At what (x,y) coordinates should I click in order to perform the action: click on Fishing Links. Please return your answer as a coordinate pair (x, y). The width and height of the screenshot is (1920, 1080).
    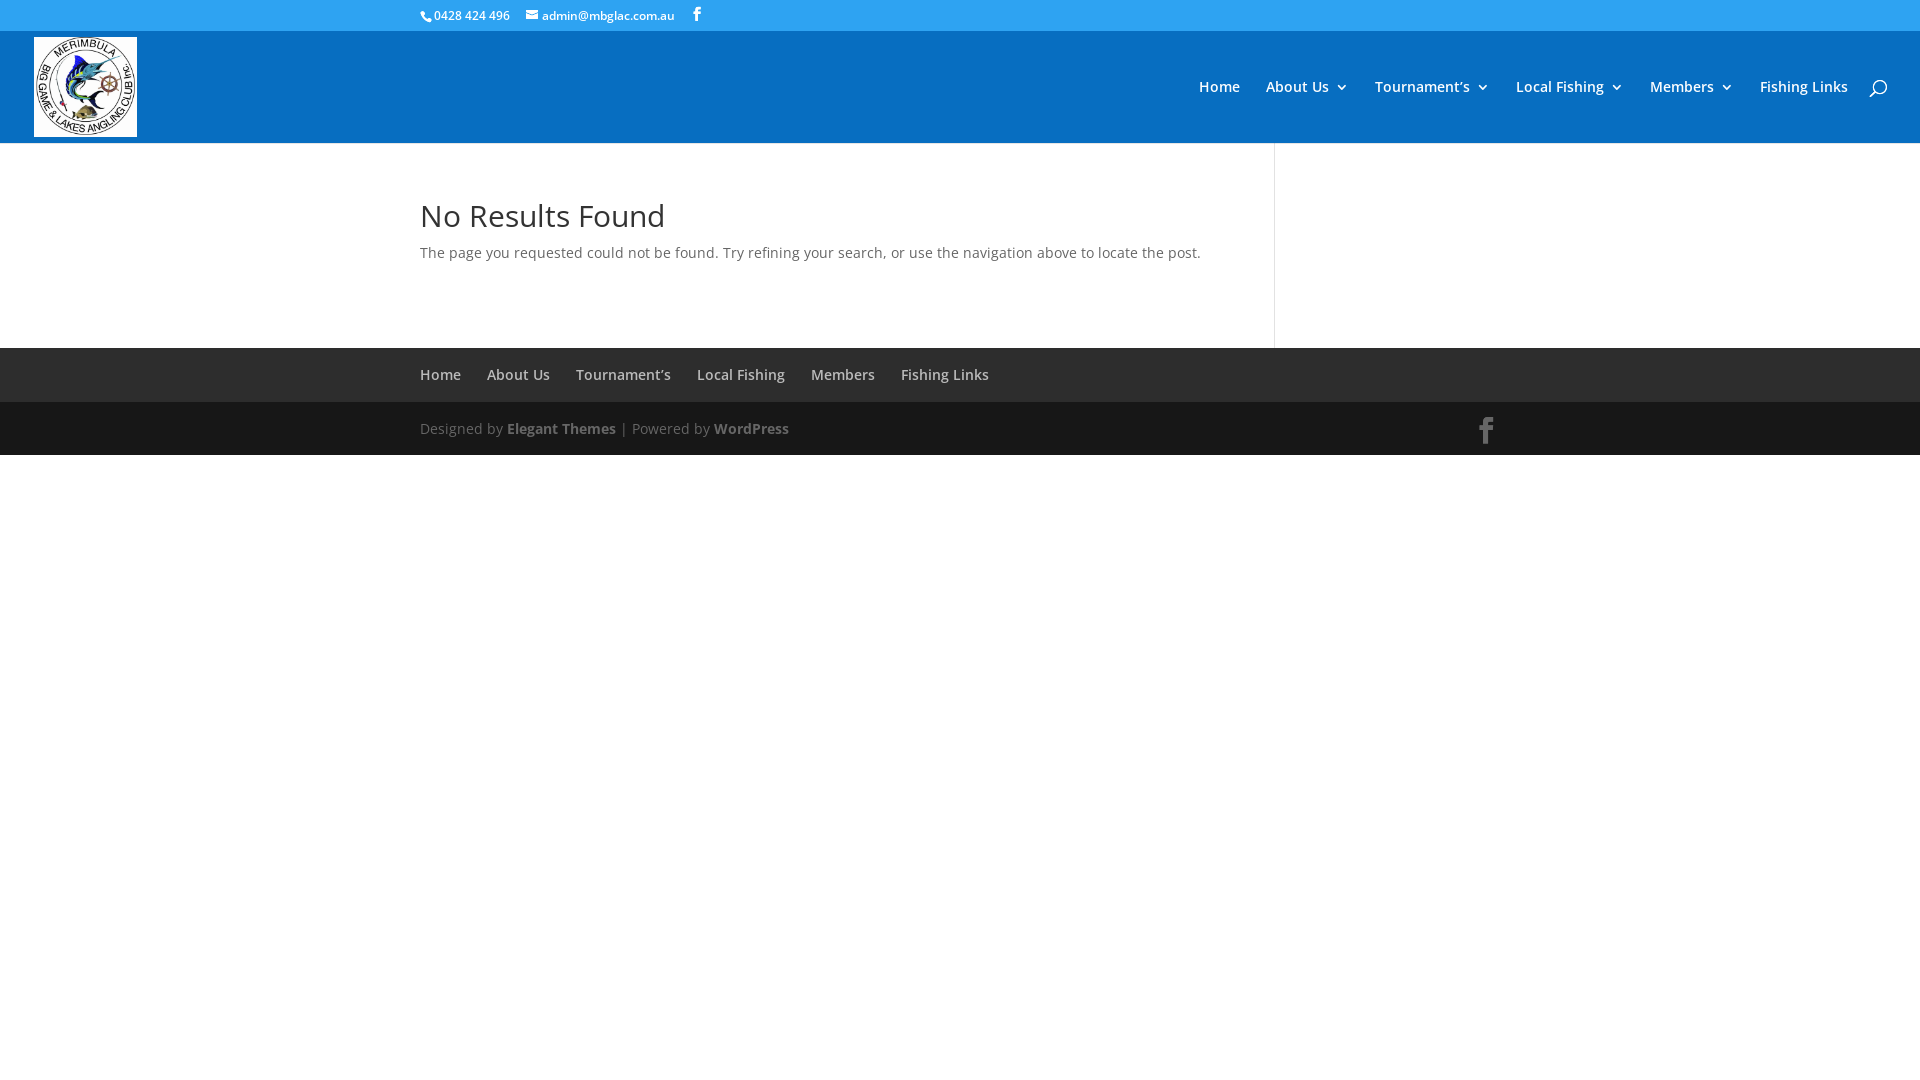
    Looking at the image, I should click on (1804, 112).